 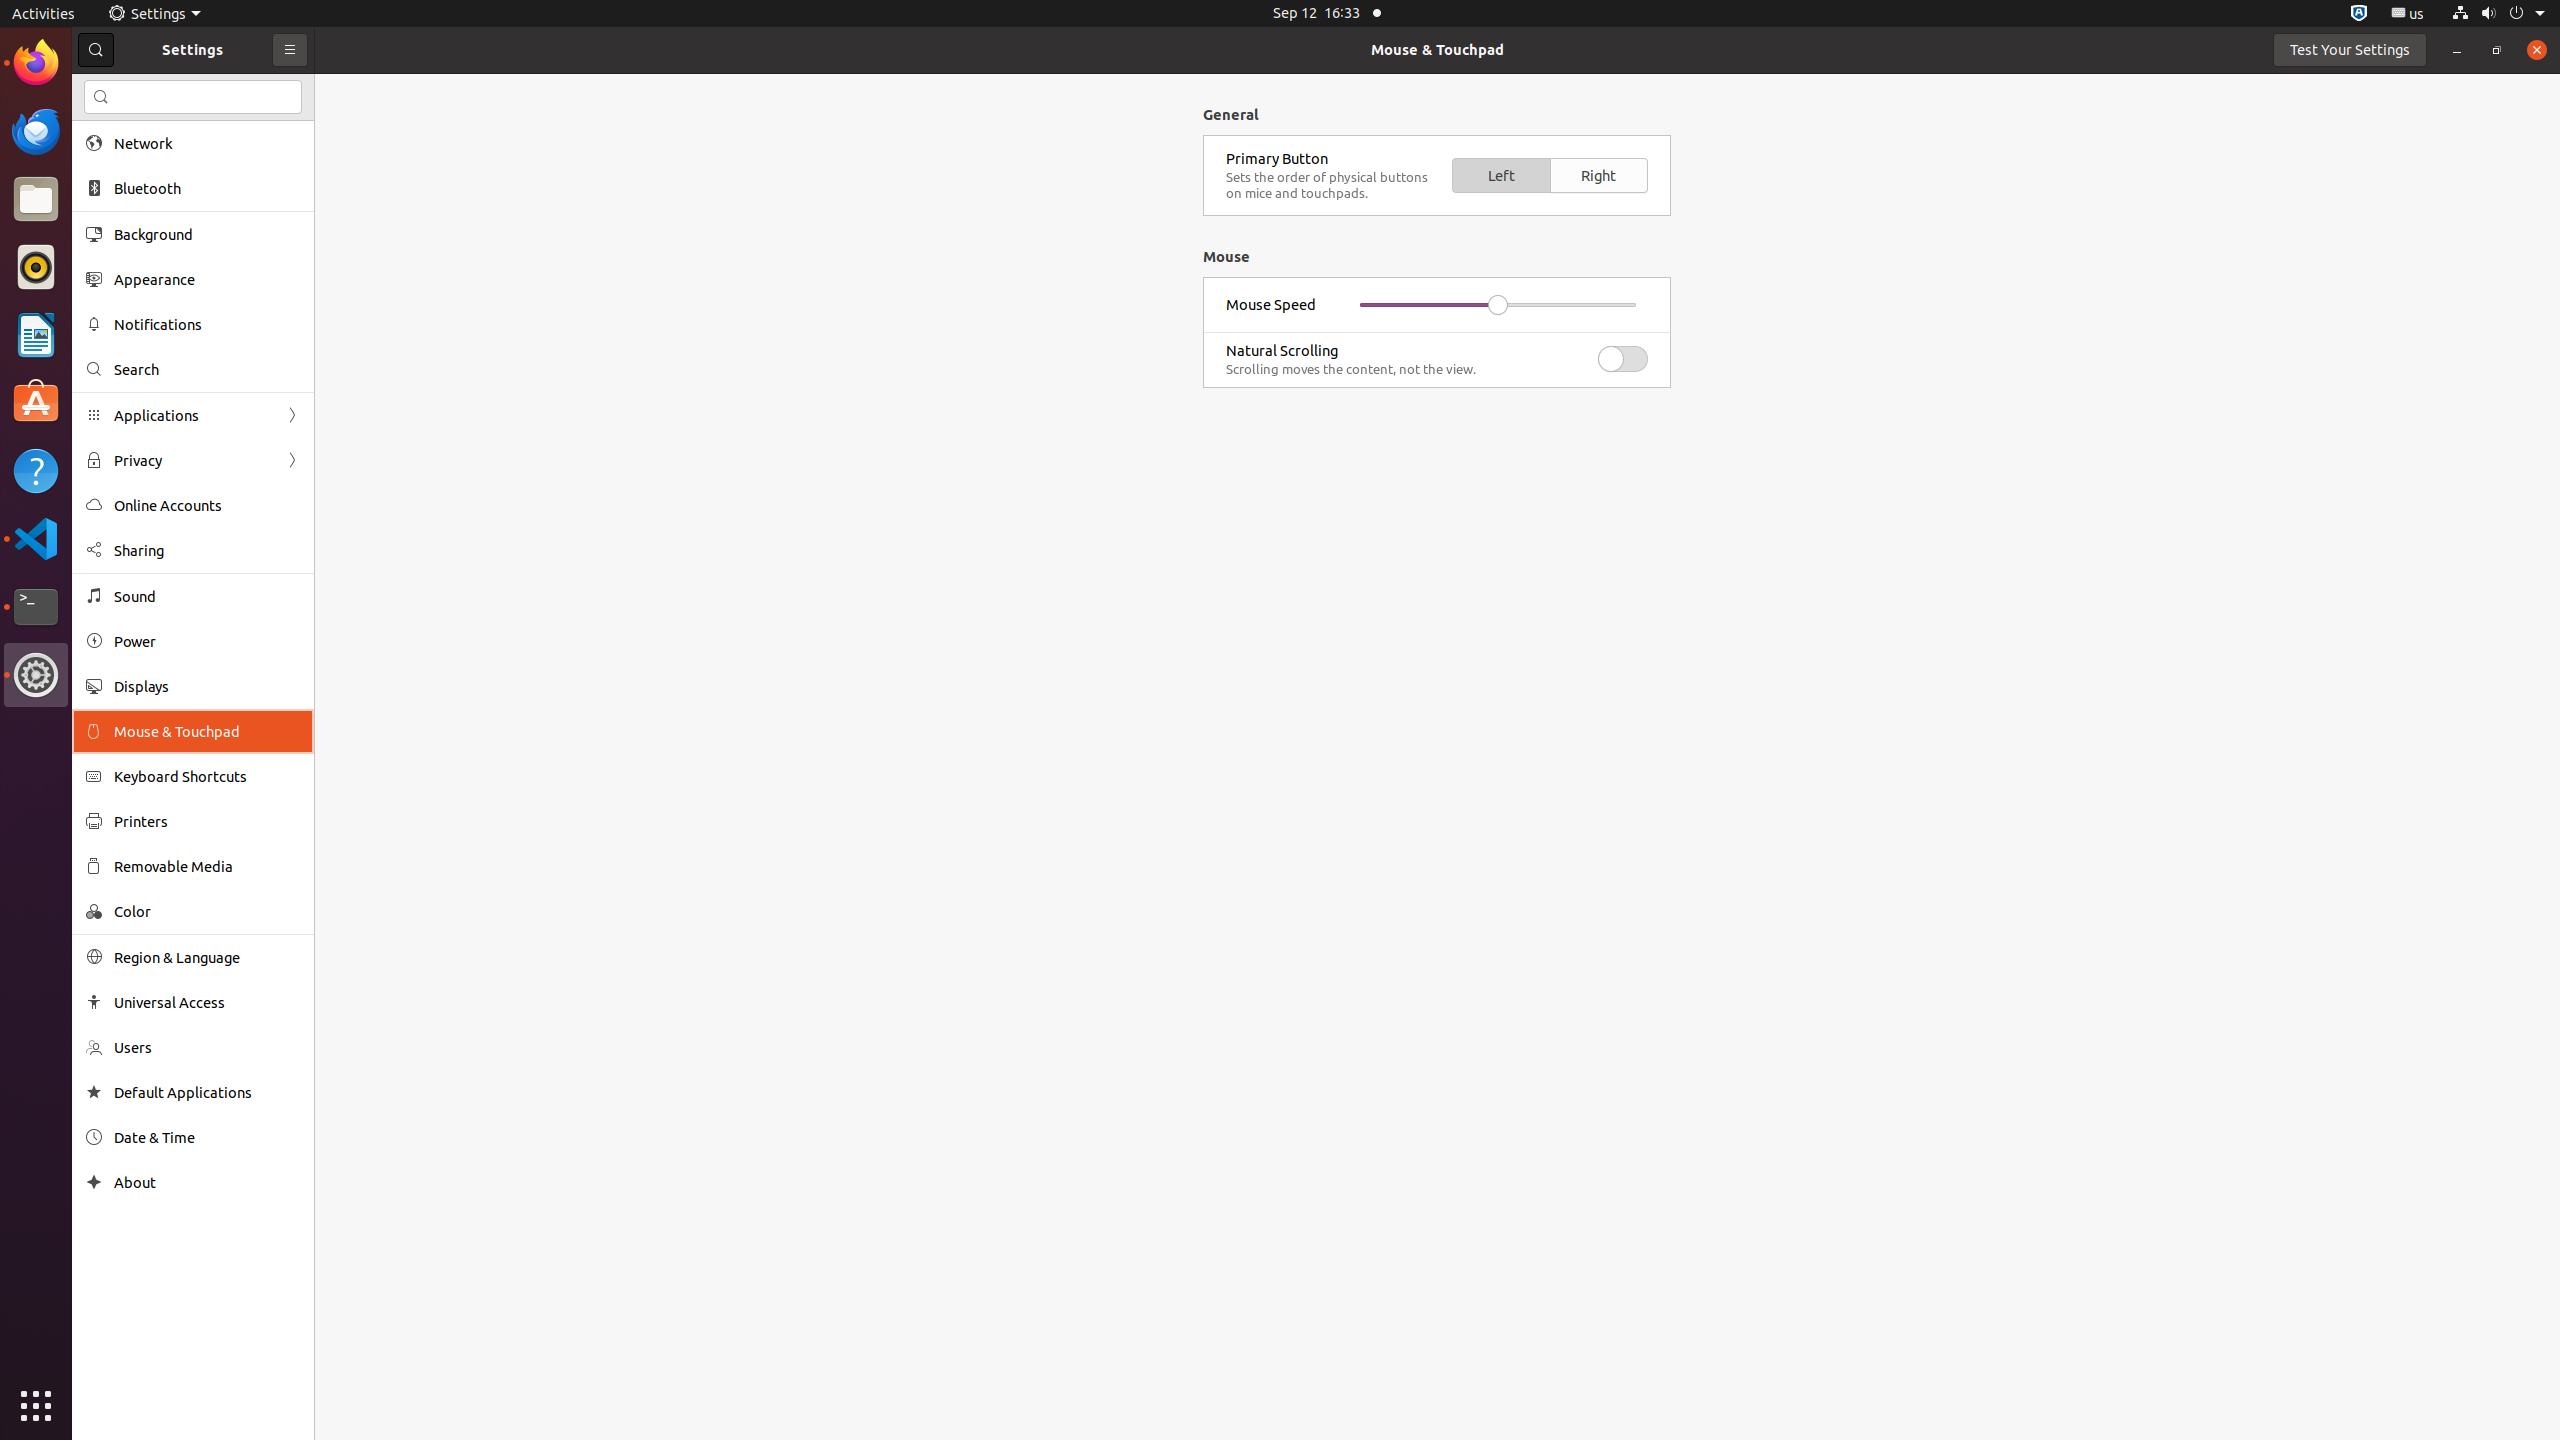 I want to click on Printers, so click(x=207, y=821).